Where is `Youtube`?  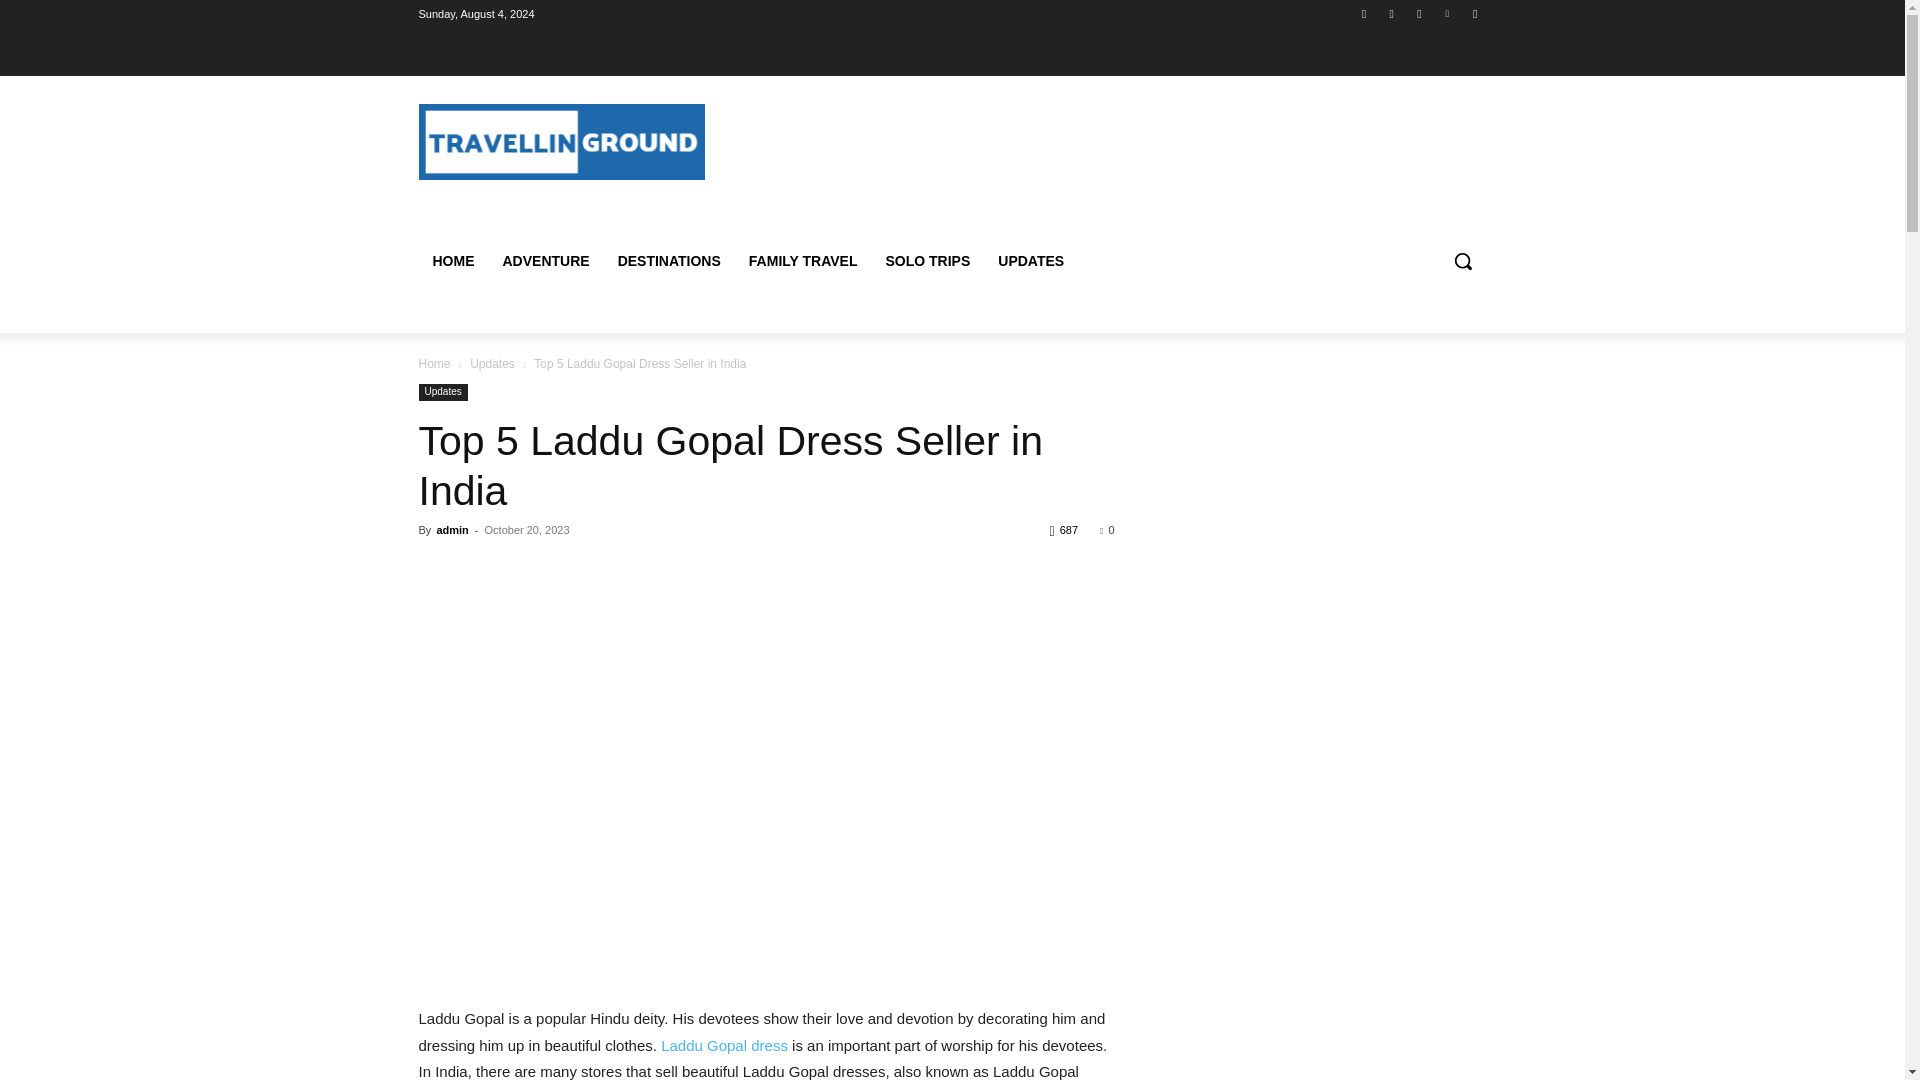 Youtube is located at coordinates (1474, 13).